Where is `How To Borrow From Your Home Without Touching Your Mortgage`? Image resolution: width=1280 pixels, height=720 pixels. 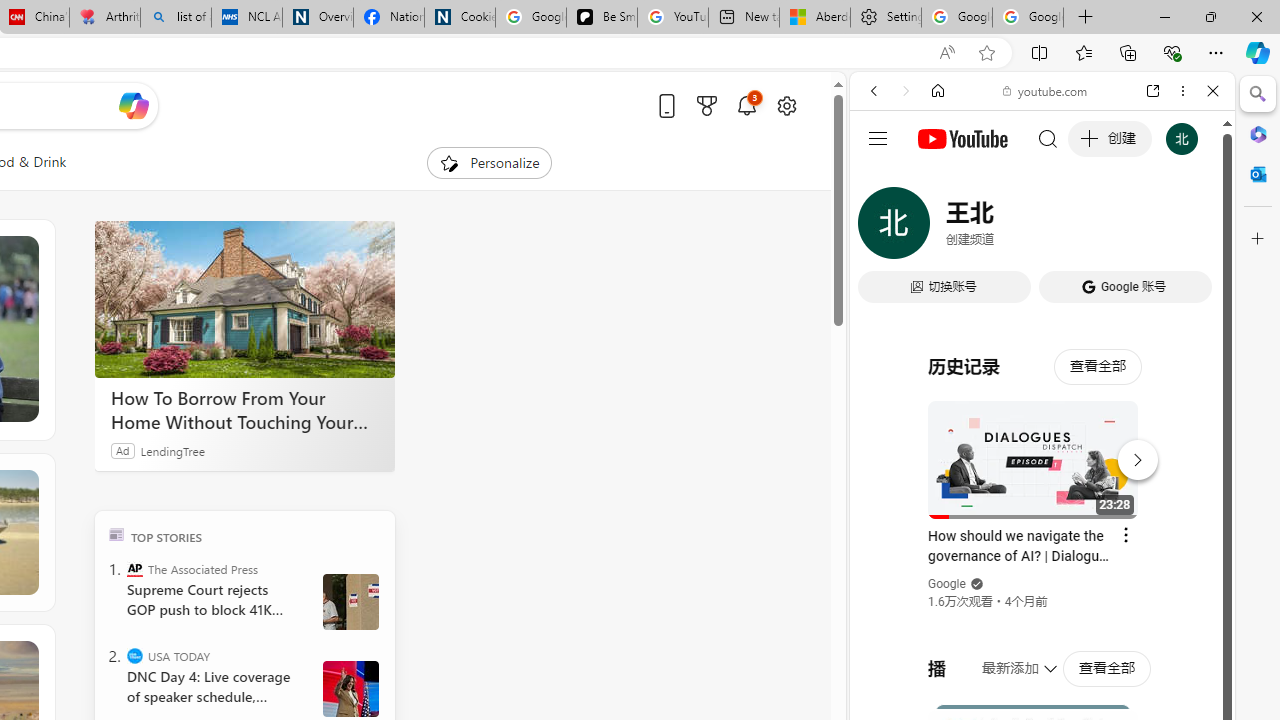 How To Borrow From Your Home Without Touching Your Mortgage is located at coordinates (244, 300).